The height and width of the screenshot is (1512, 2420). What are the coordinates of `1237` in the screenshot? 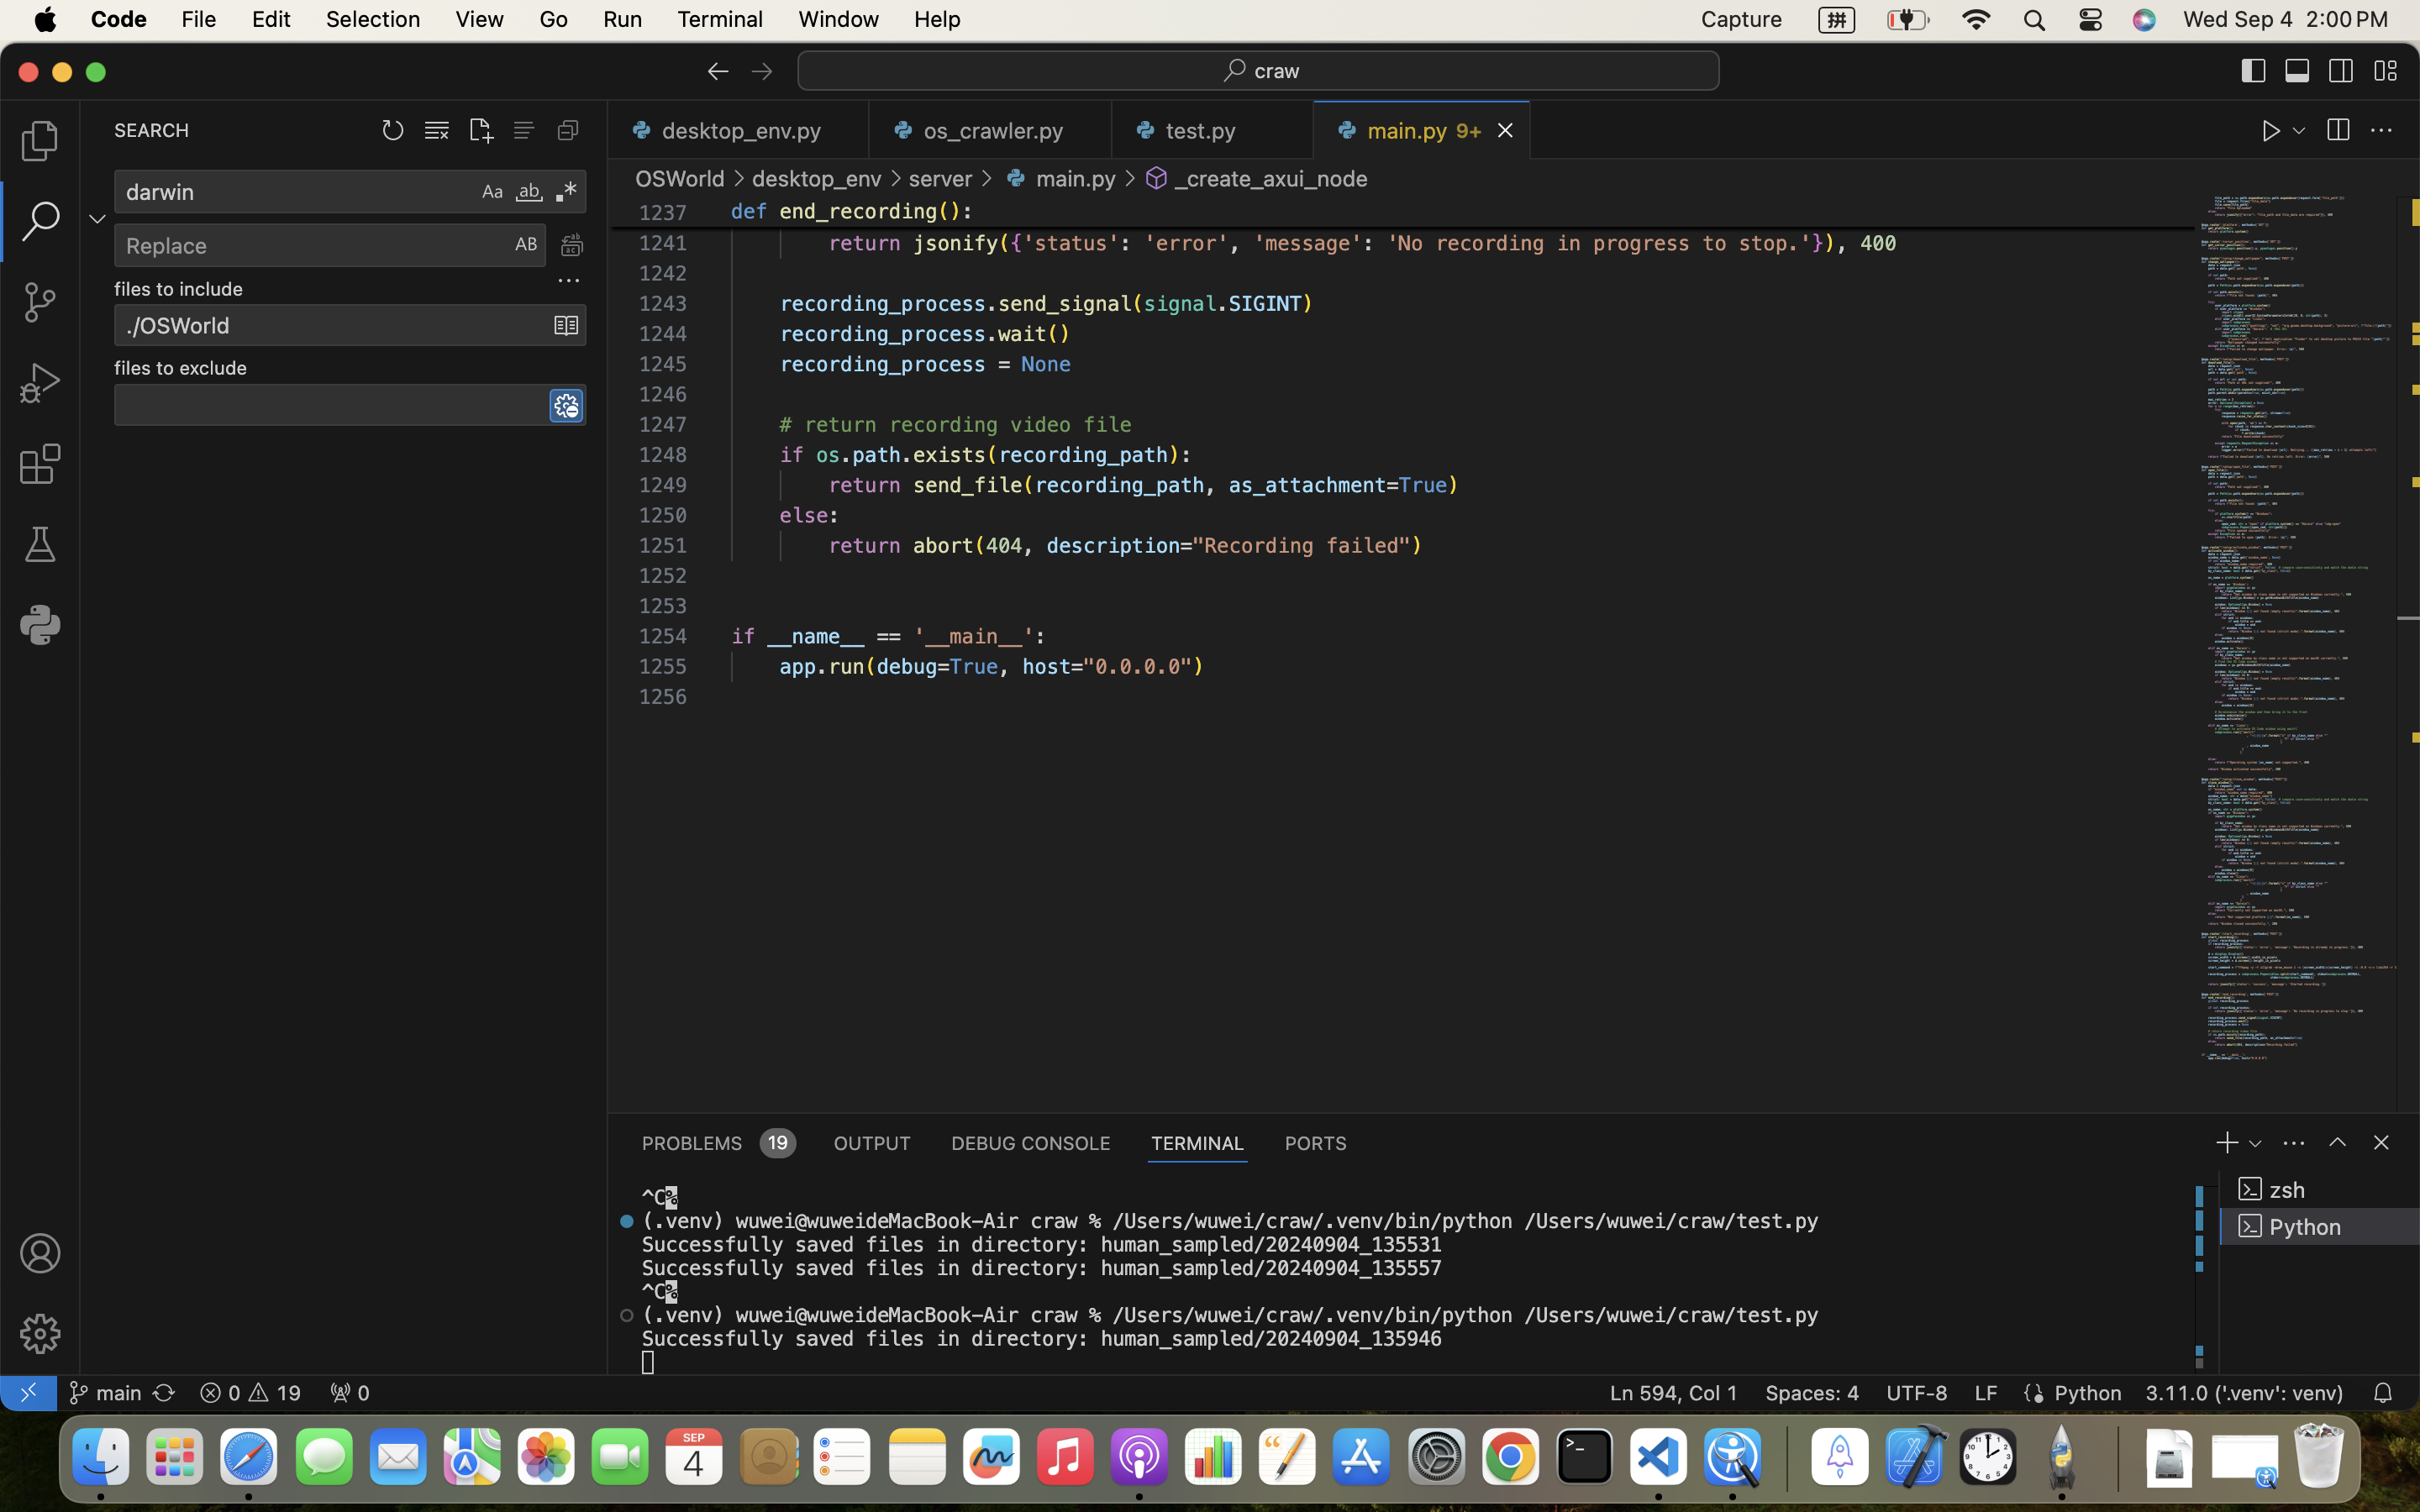 It's located at (663, 213).